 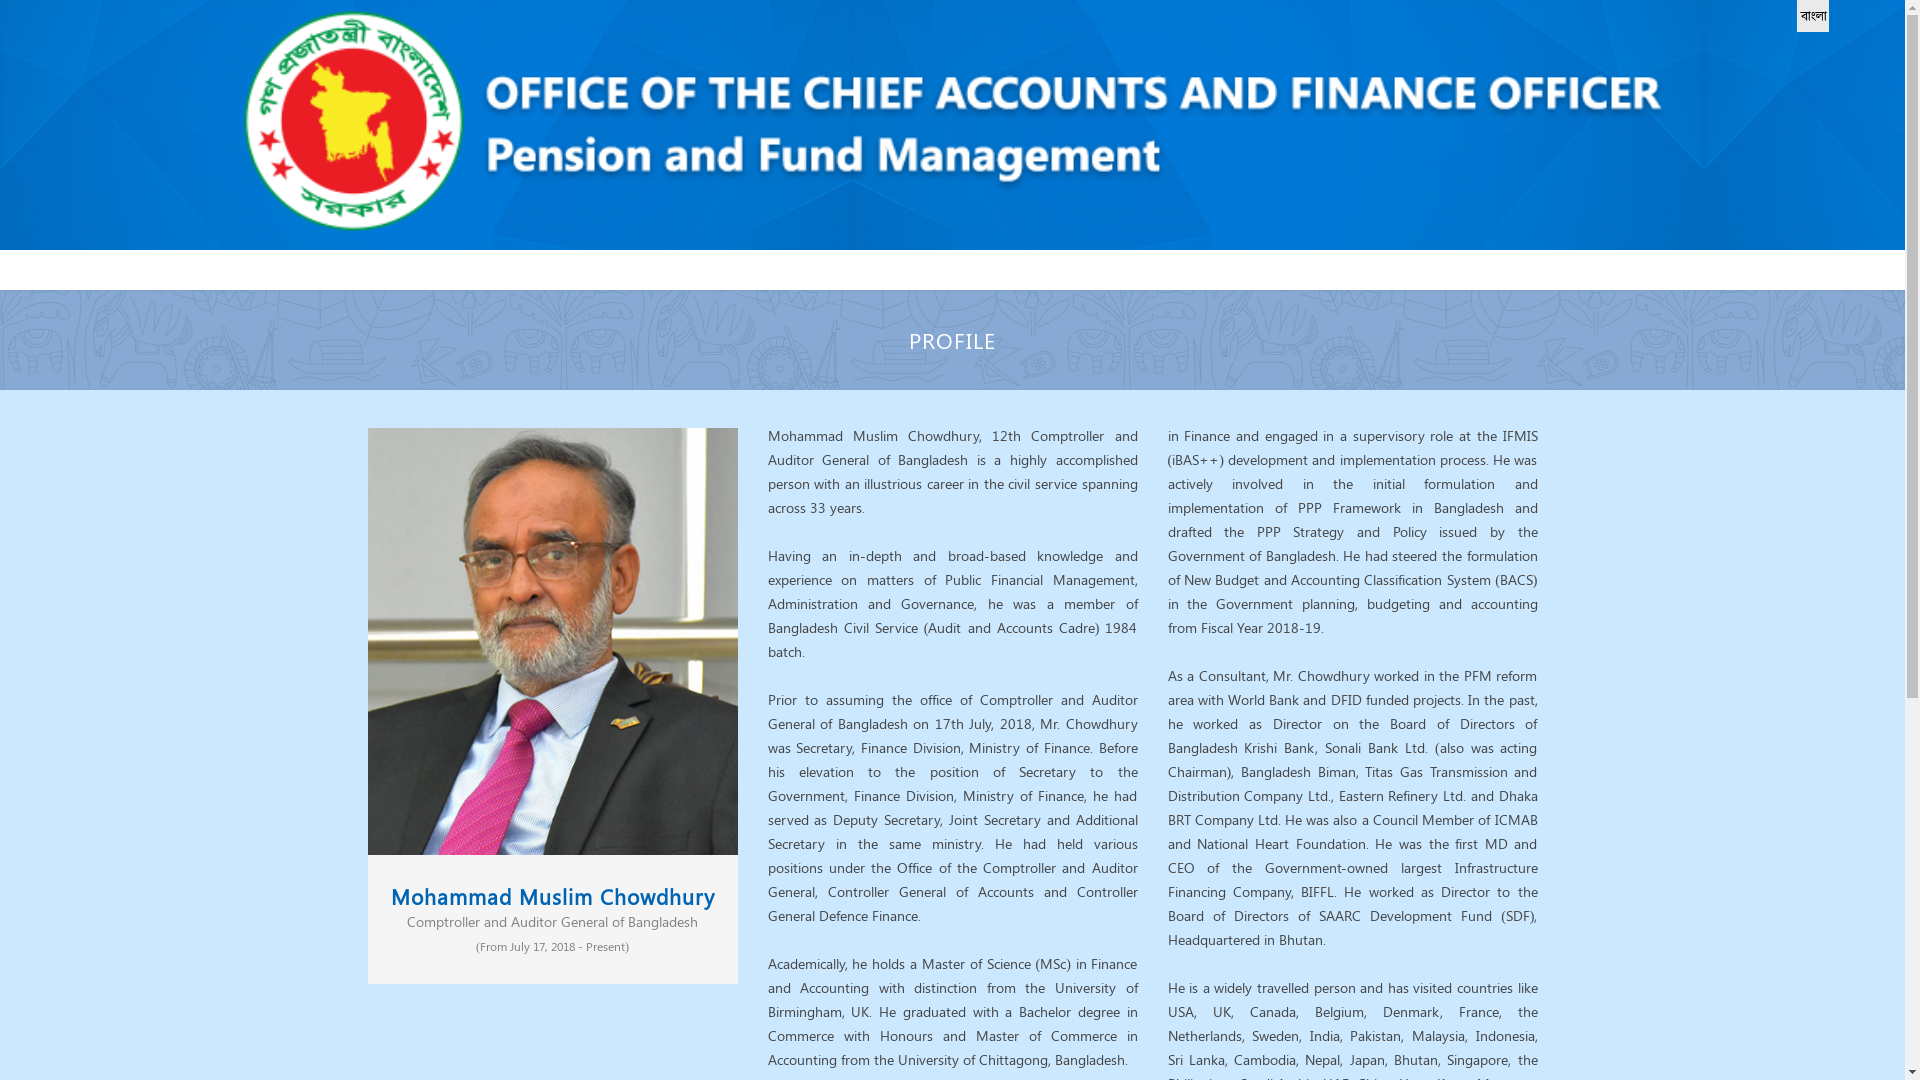 I want to click on Forms, so click(x=662, y=261).